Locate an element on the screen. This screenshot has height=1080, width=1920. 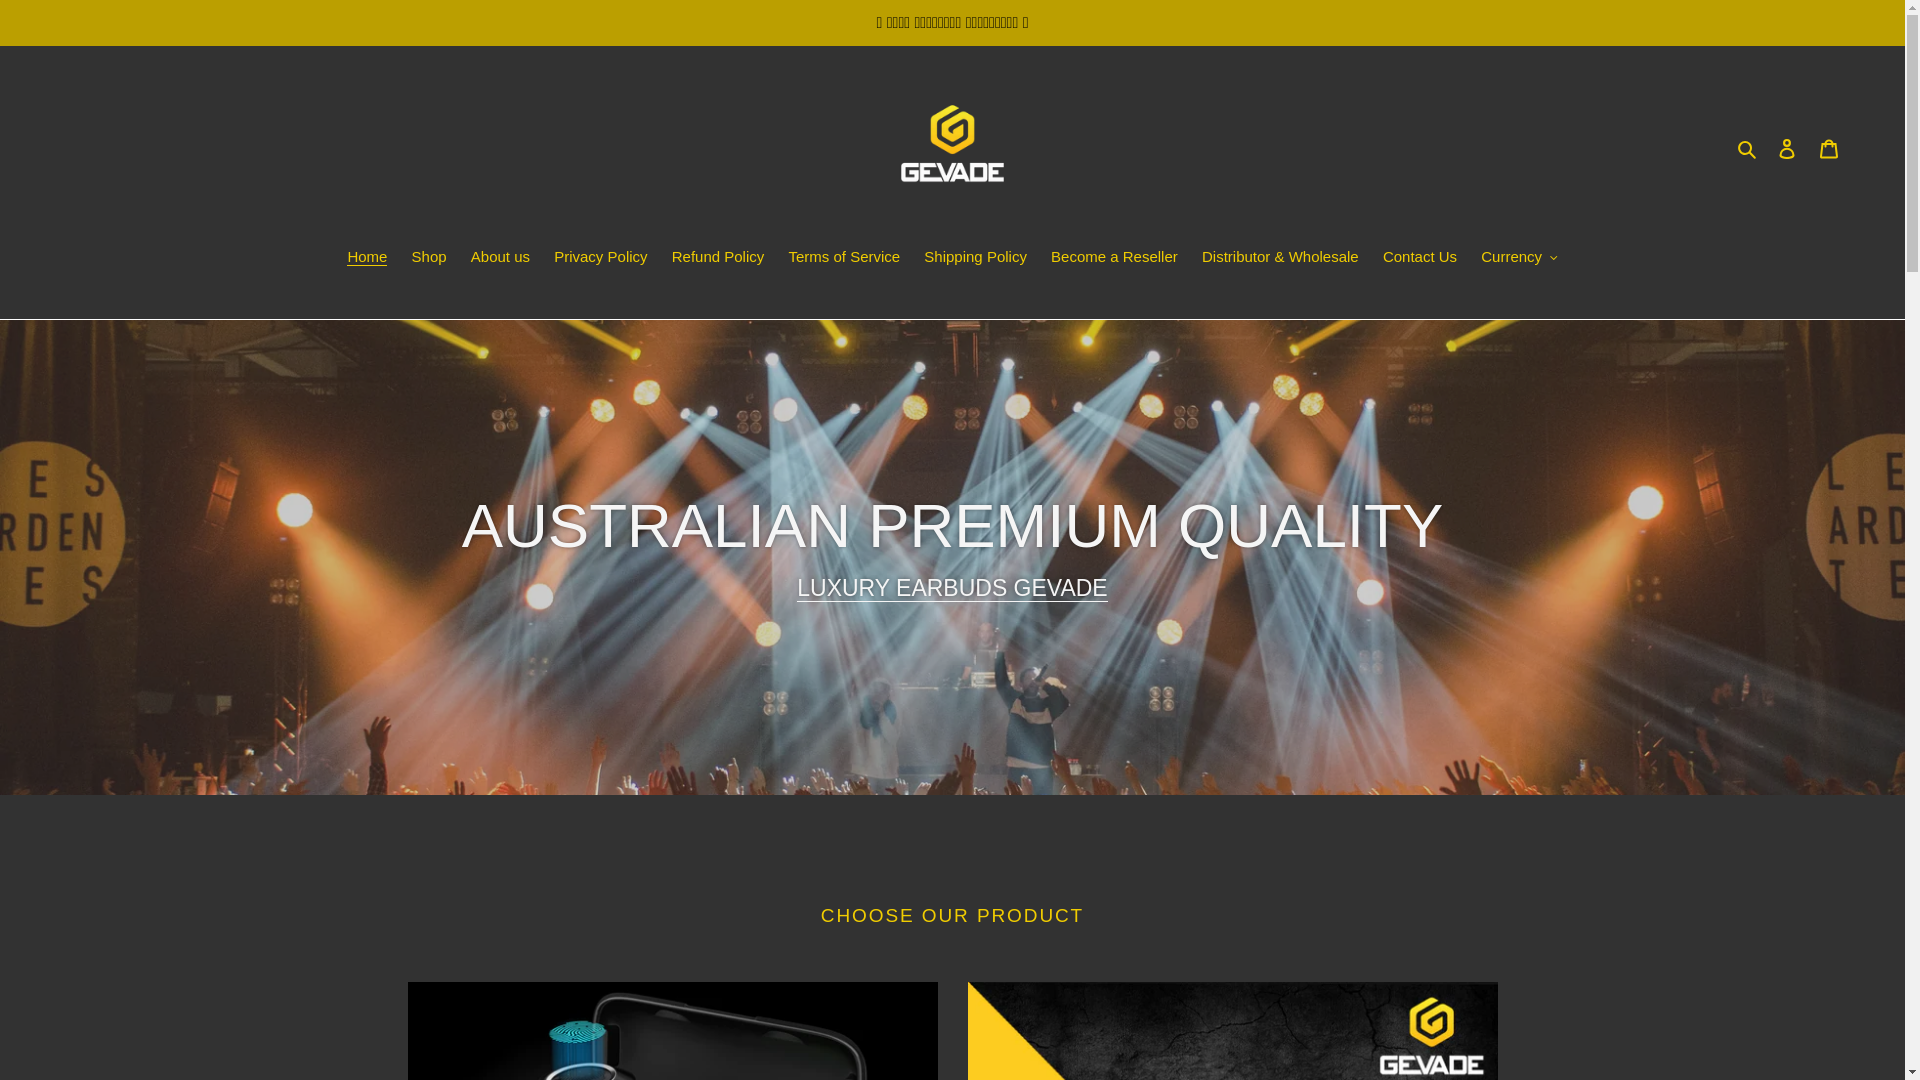
Home is located at coordinates (367, 259).